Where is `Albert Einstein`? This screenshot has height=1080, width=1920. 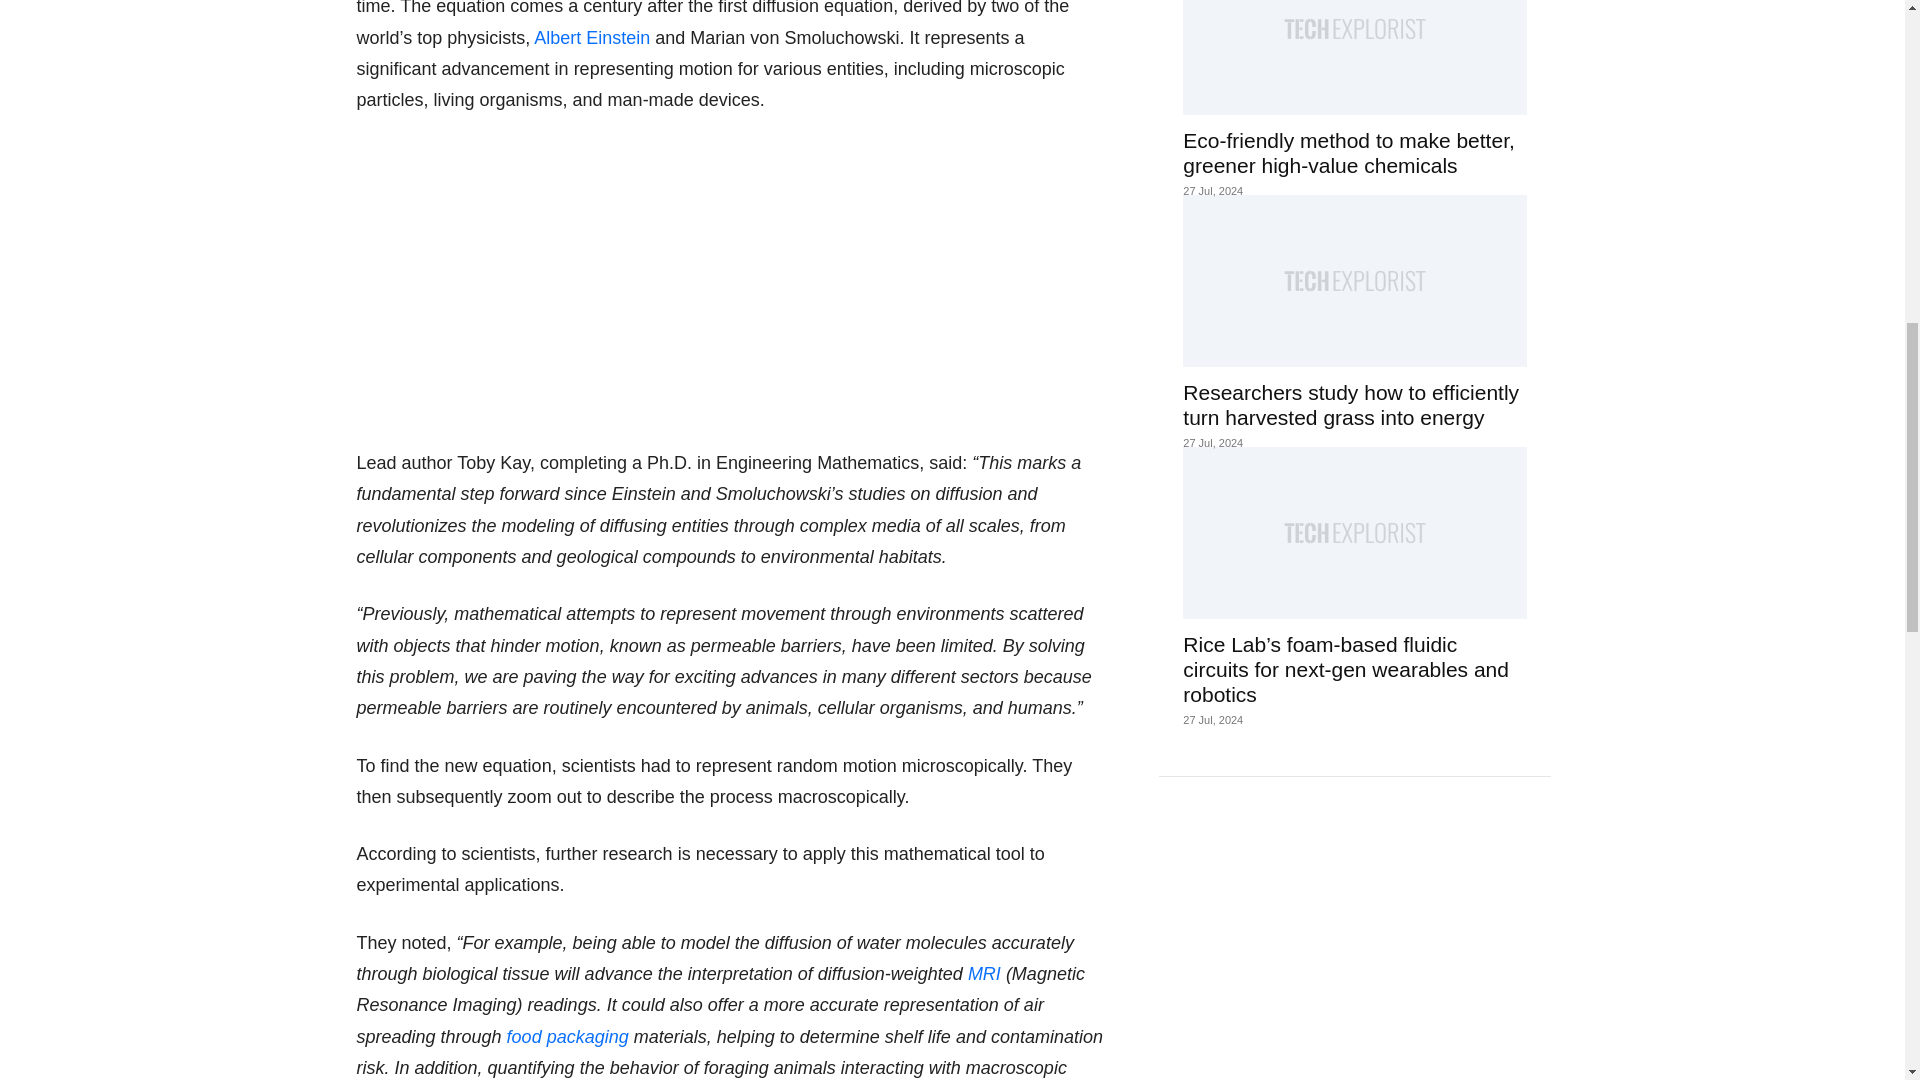
Albert Einstein is located at coordinates (592, 38).